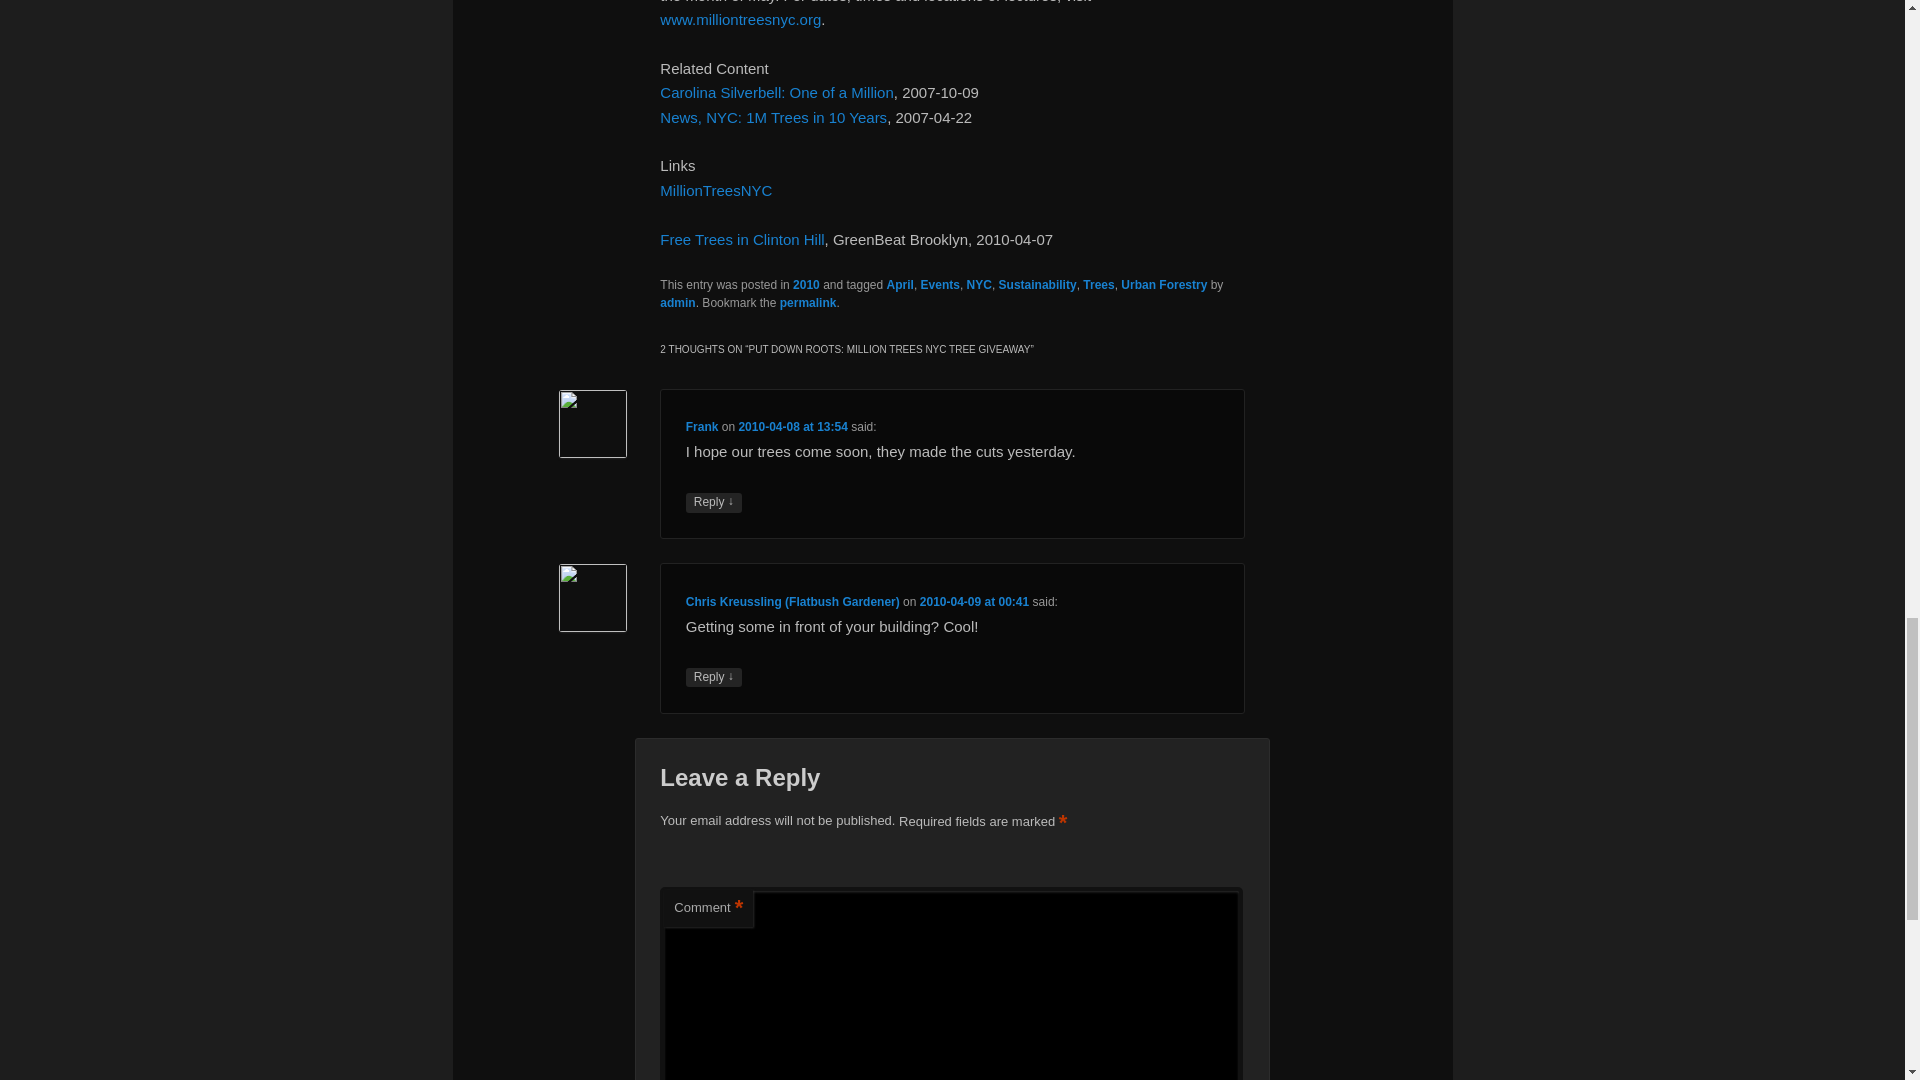 The height and width of the screenshot is (1080, 1920). What do you see at coordinates (940, 284) in the screenshot?
I see `Events` at bounding box center [940, 284].